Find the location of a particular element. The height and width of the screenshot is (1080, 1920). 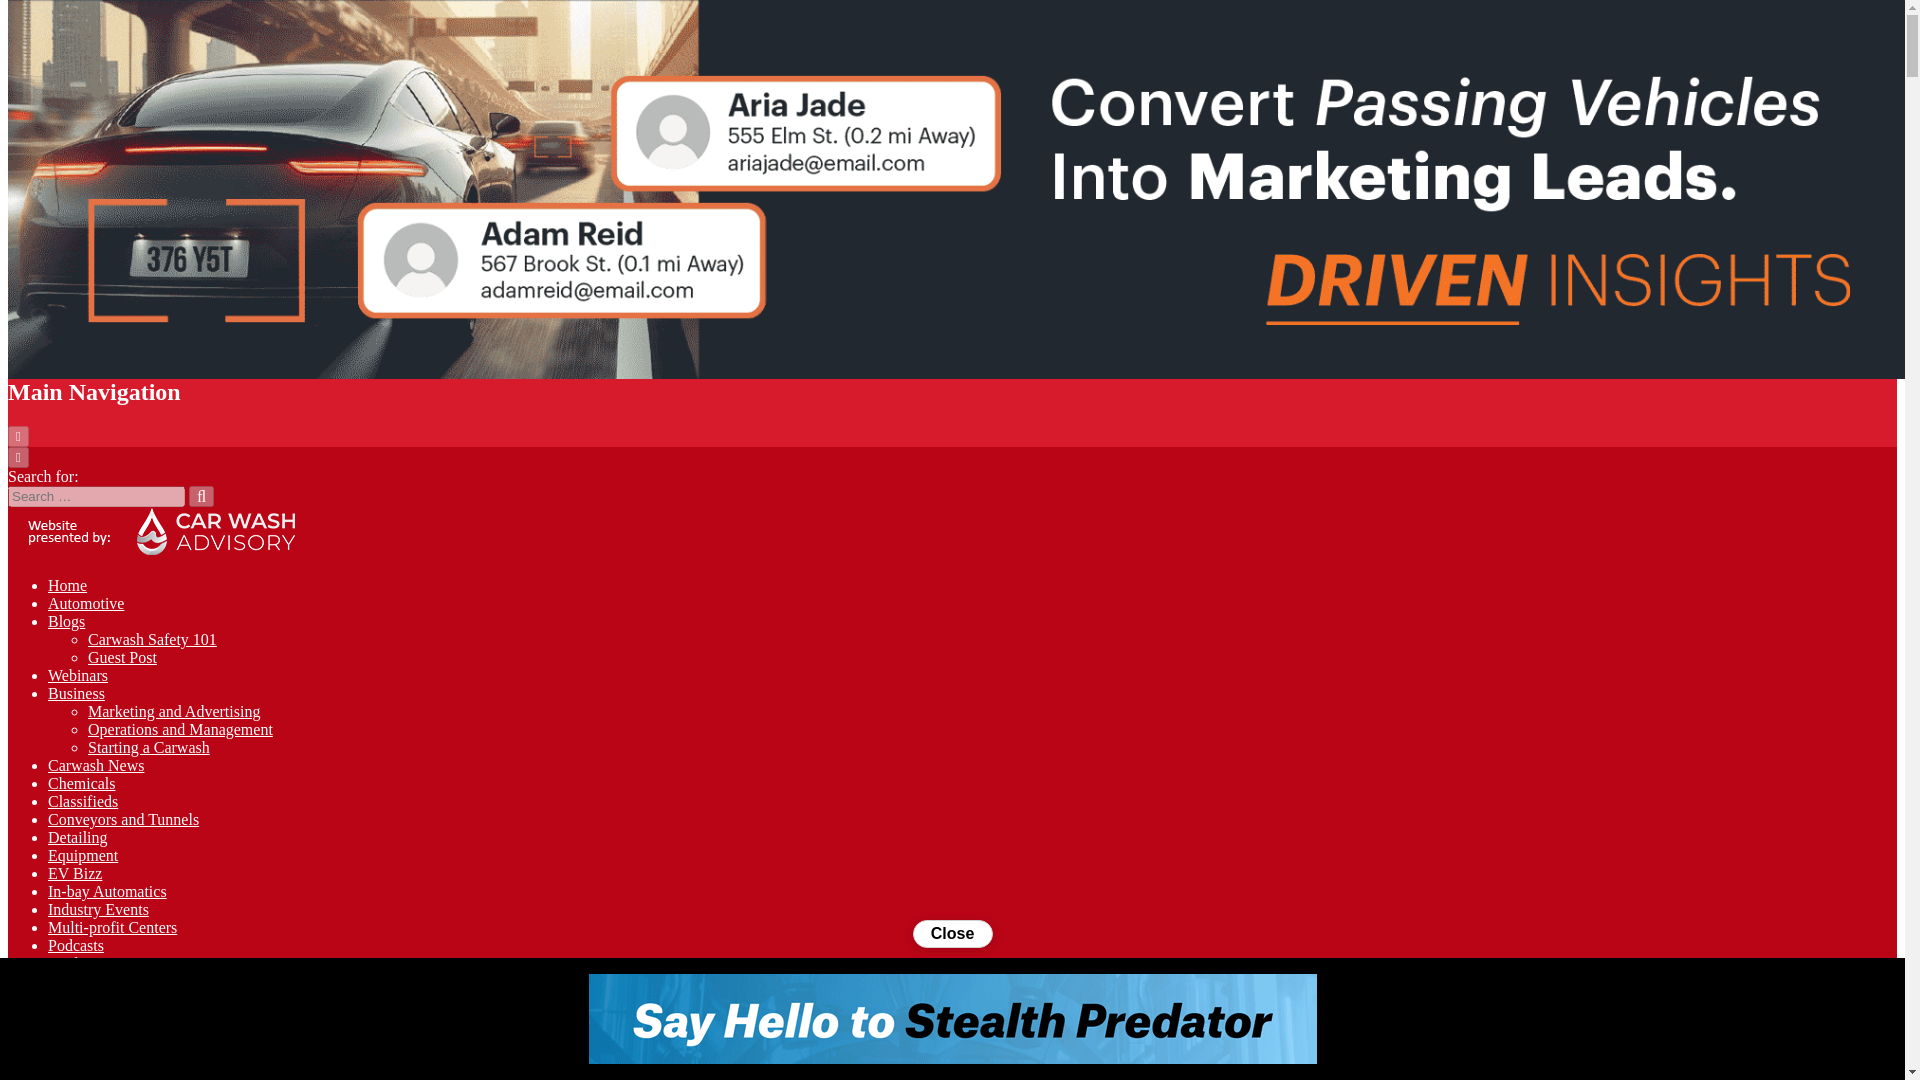

Video is located at coordinates (67, 982).